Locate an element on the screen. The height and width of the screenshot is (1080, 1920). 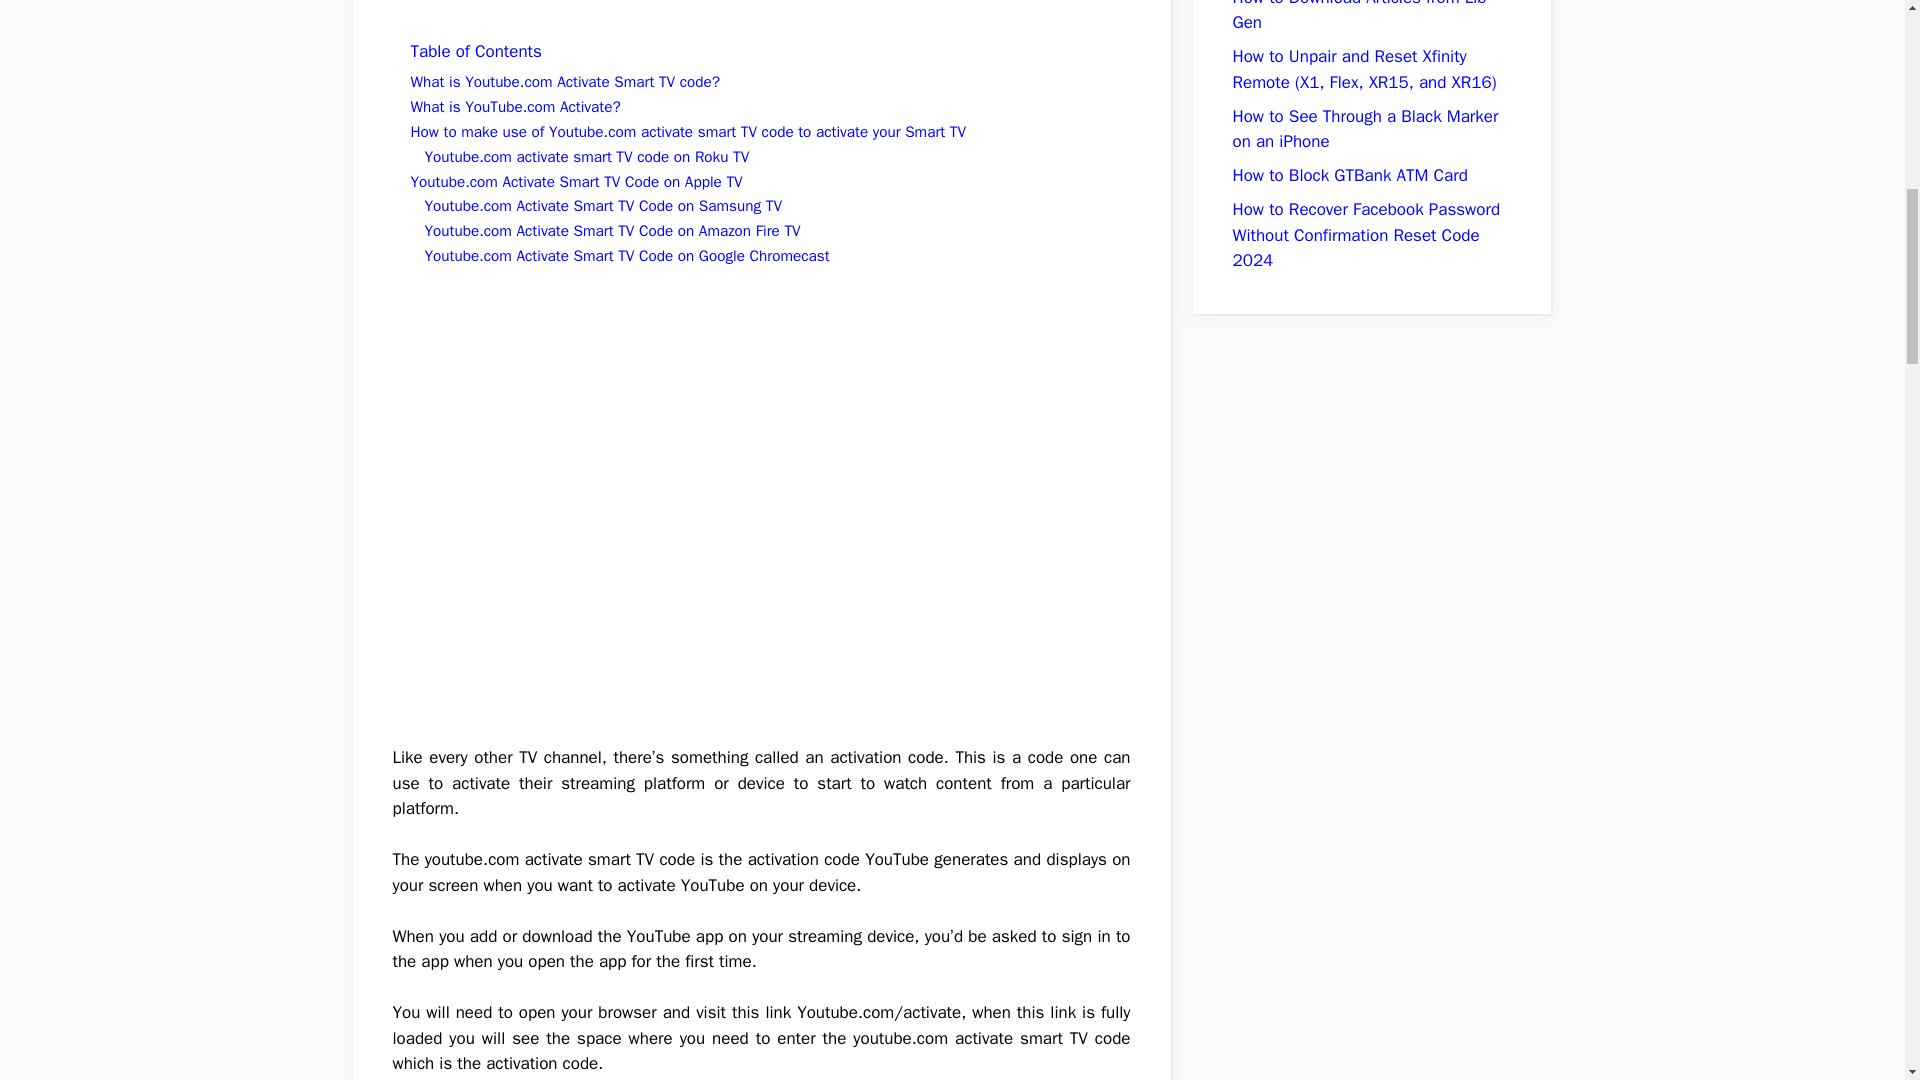
Youtube.com activate smart TV code on Roku TV is located at coordinates (586, 156).